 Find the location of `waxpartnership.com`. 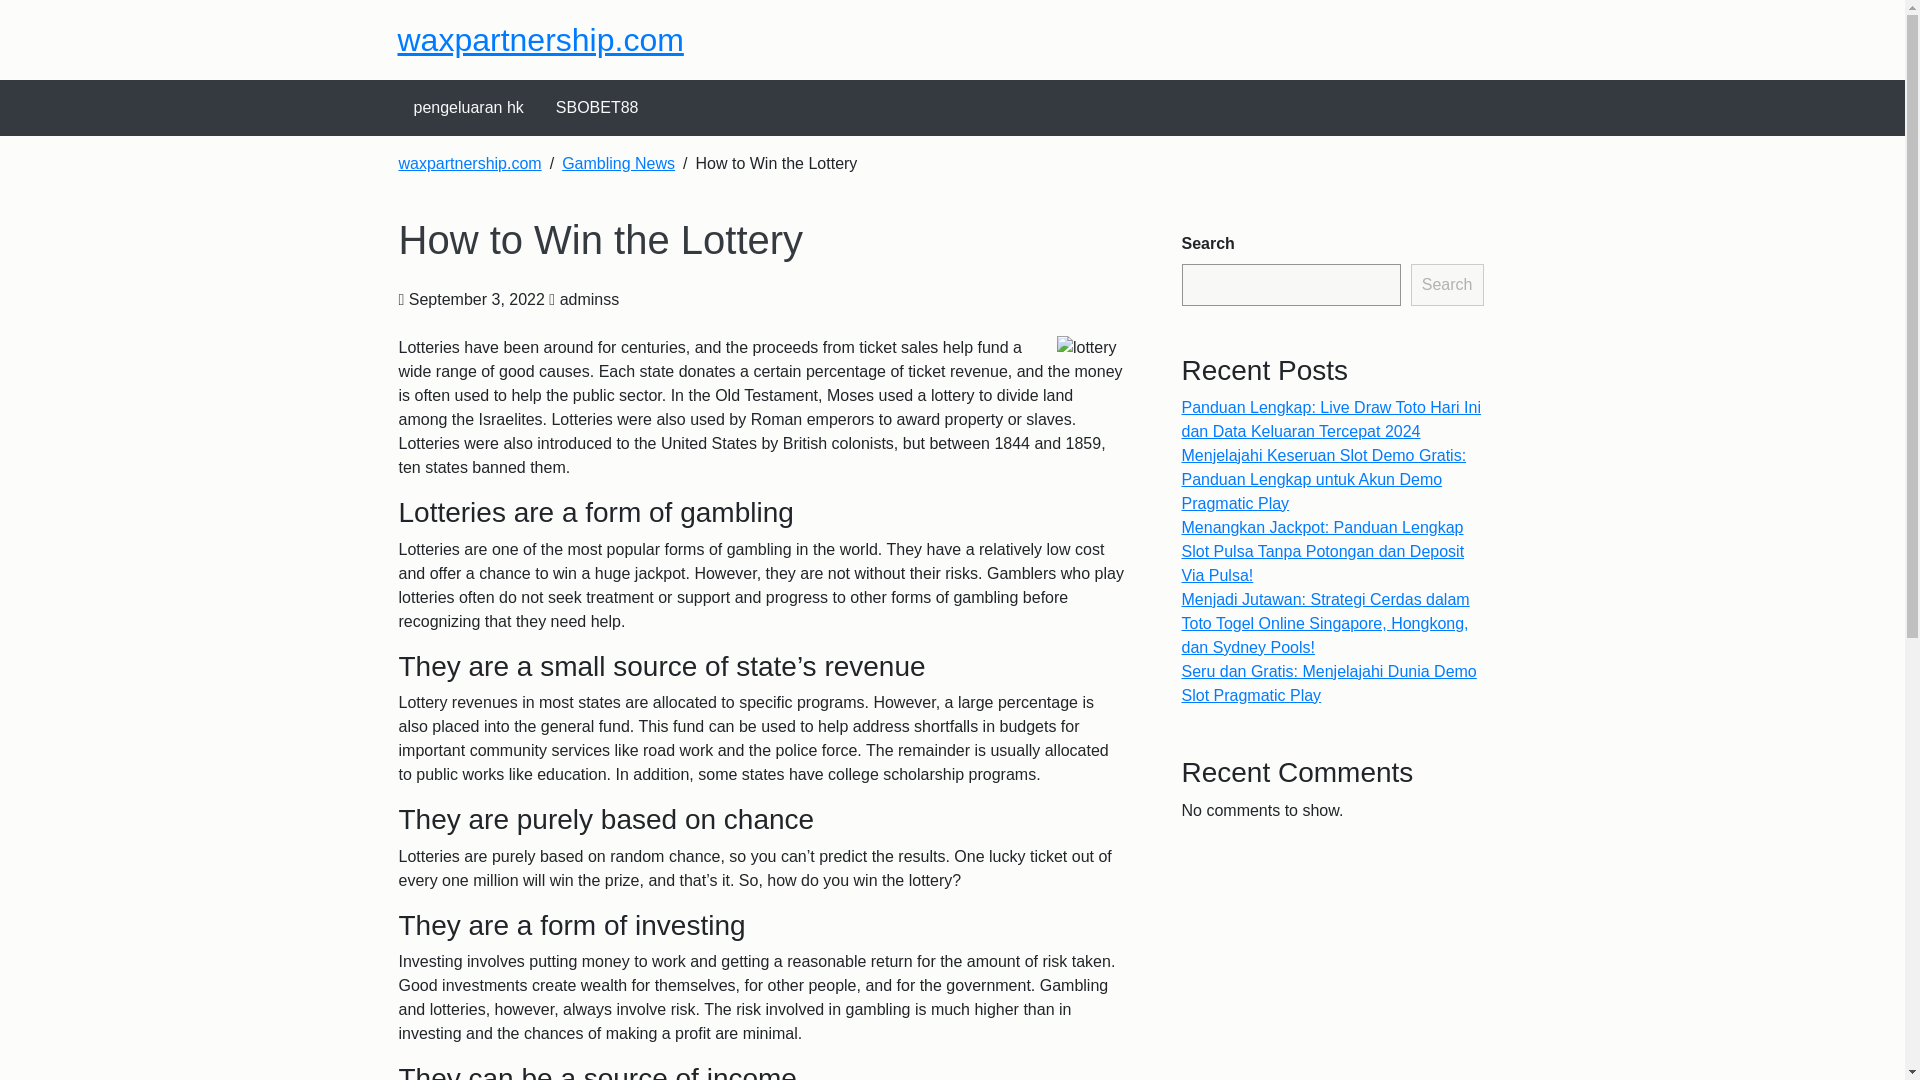

waxpartnership.com is located at coordinates (540, 40).